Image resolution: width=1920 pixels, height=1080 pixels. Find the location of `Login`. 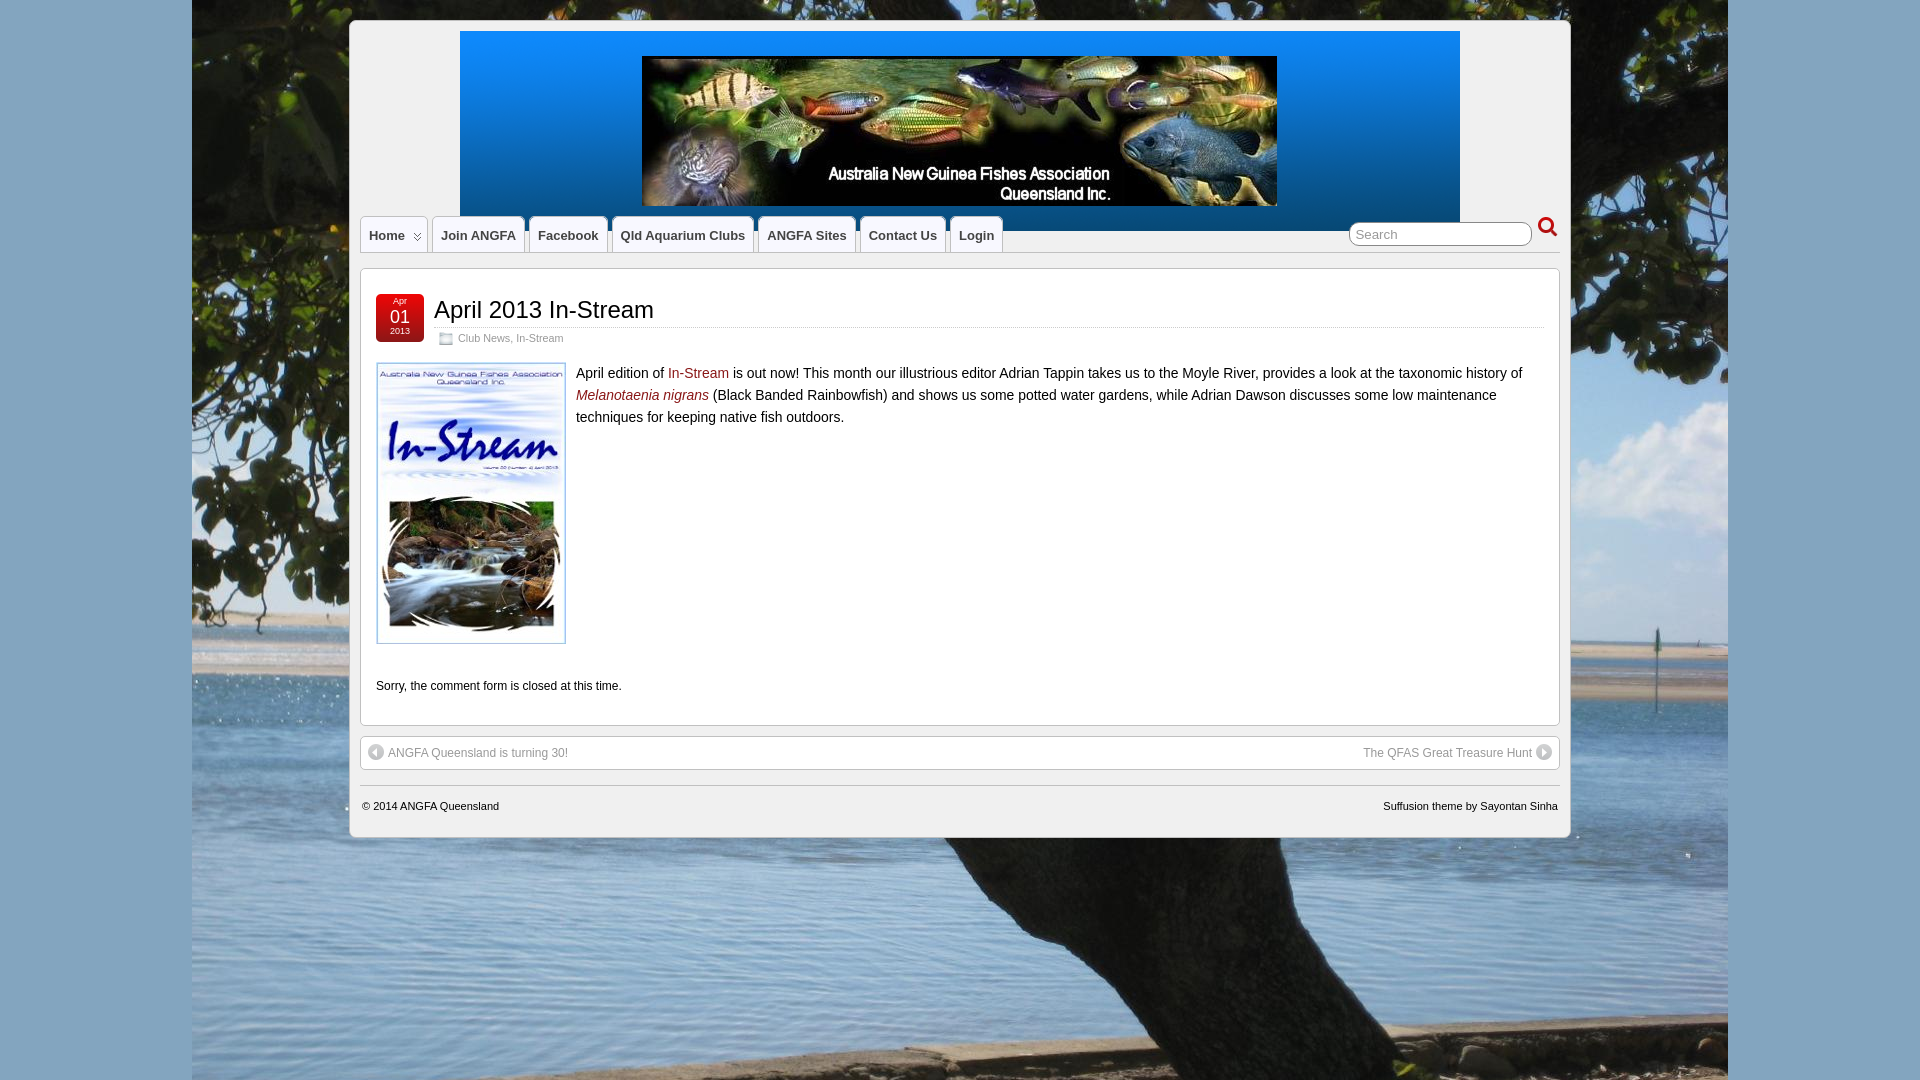

Login is located at coordinates (976, 234).